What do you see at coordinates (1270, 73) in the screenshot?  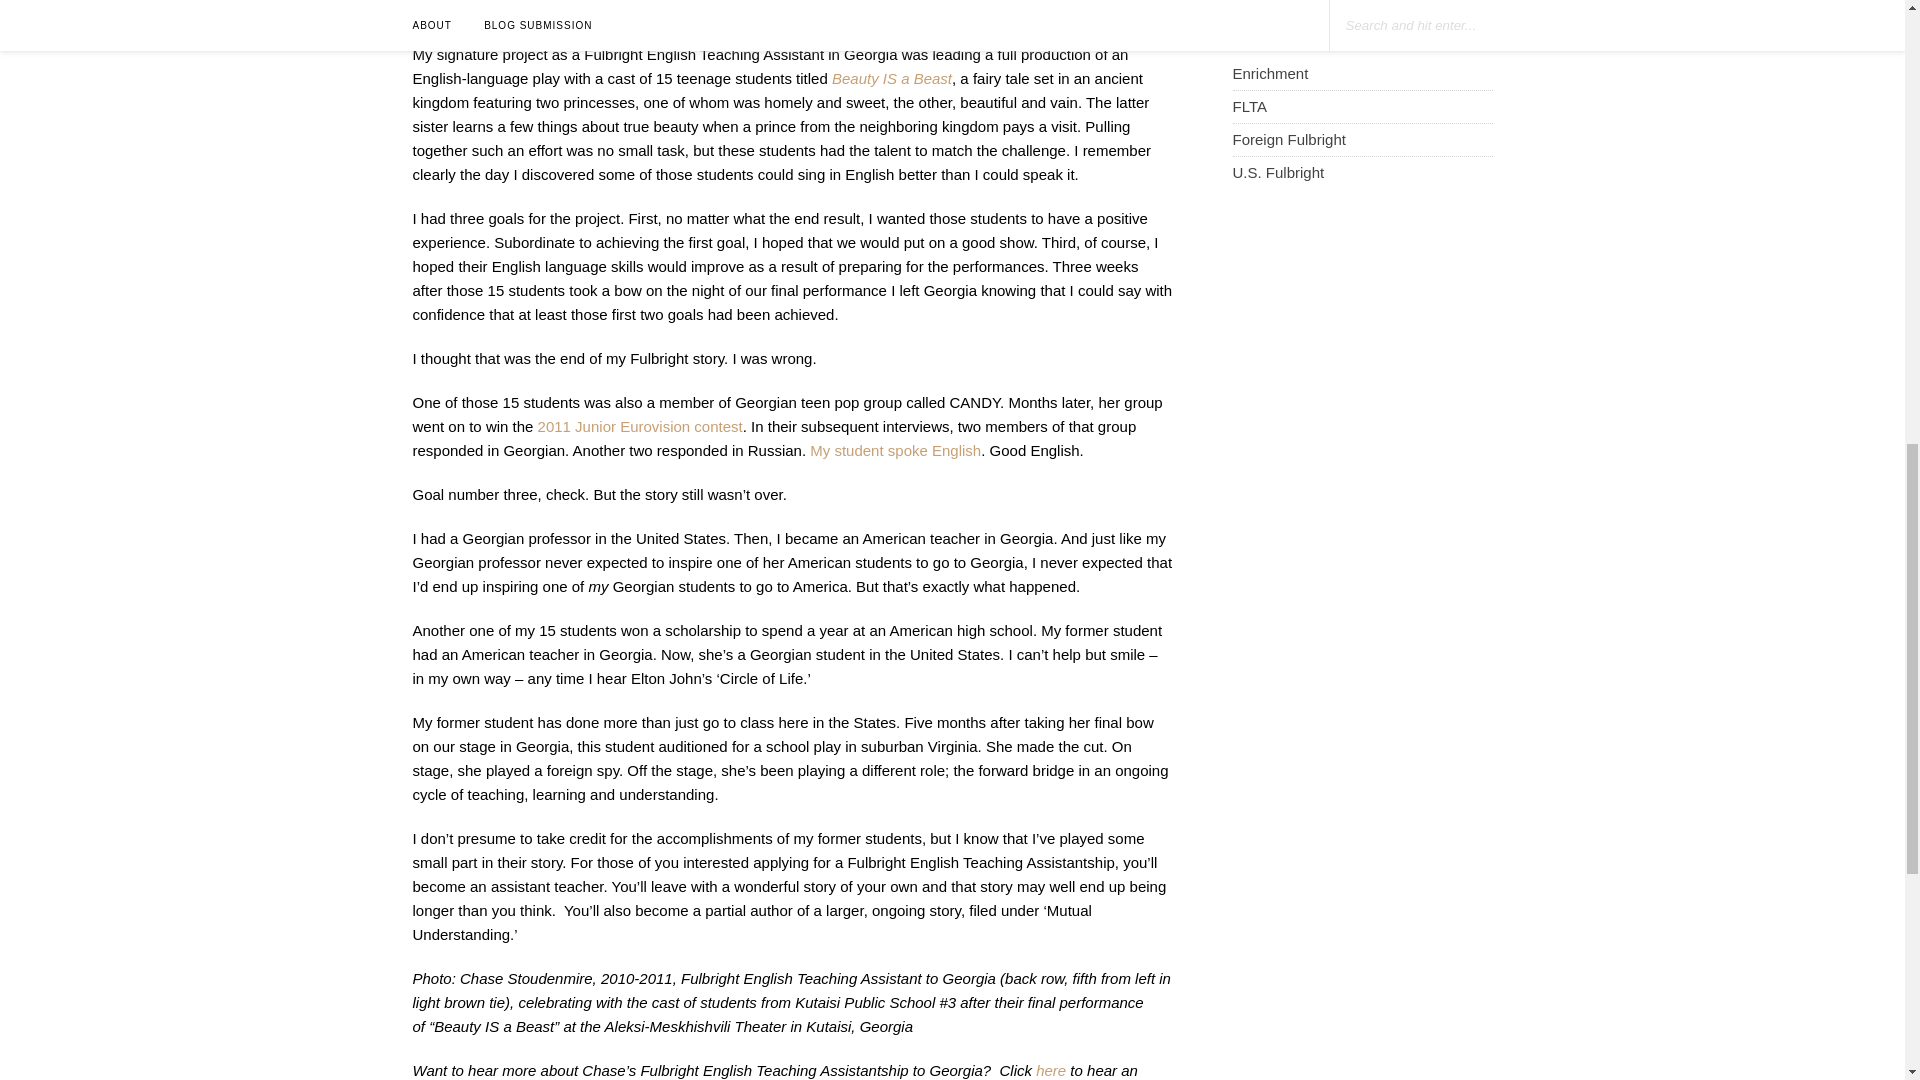 I see `Enrichment` at bounding box center [1270, 73].